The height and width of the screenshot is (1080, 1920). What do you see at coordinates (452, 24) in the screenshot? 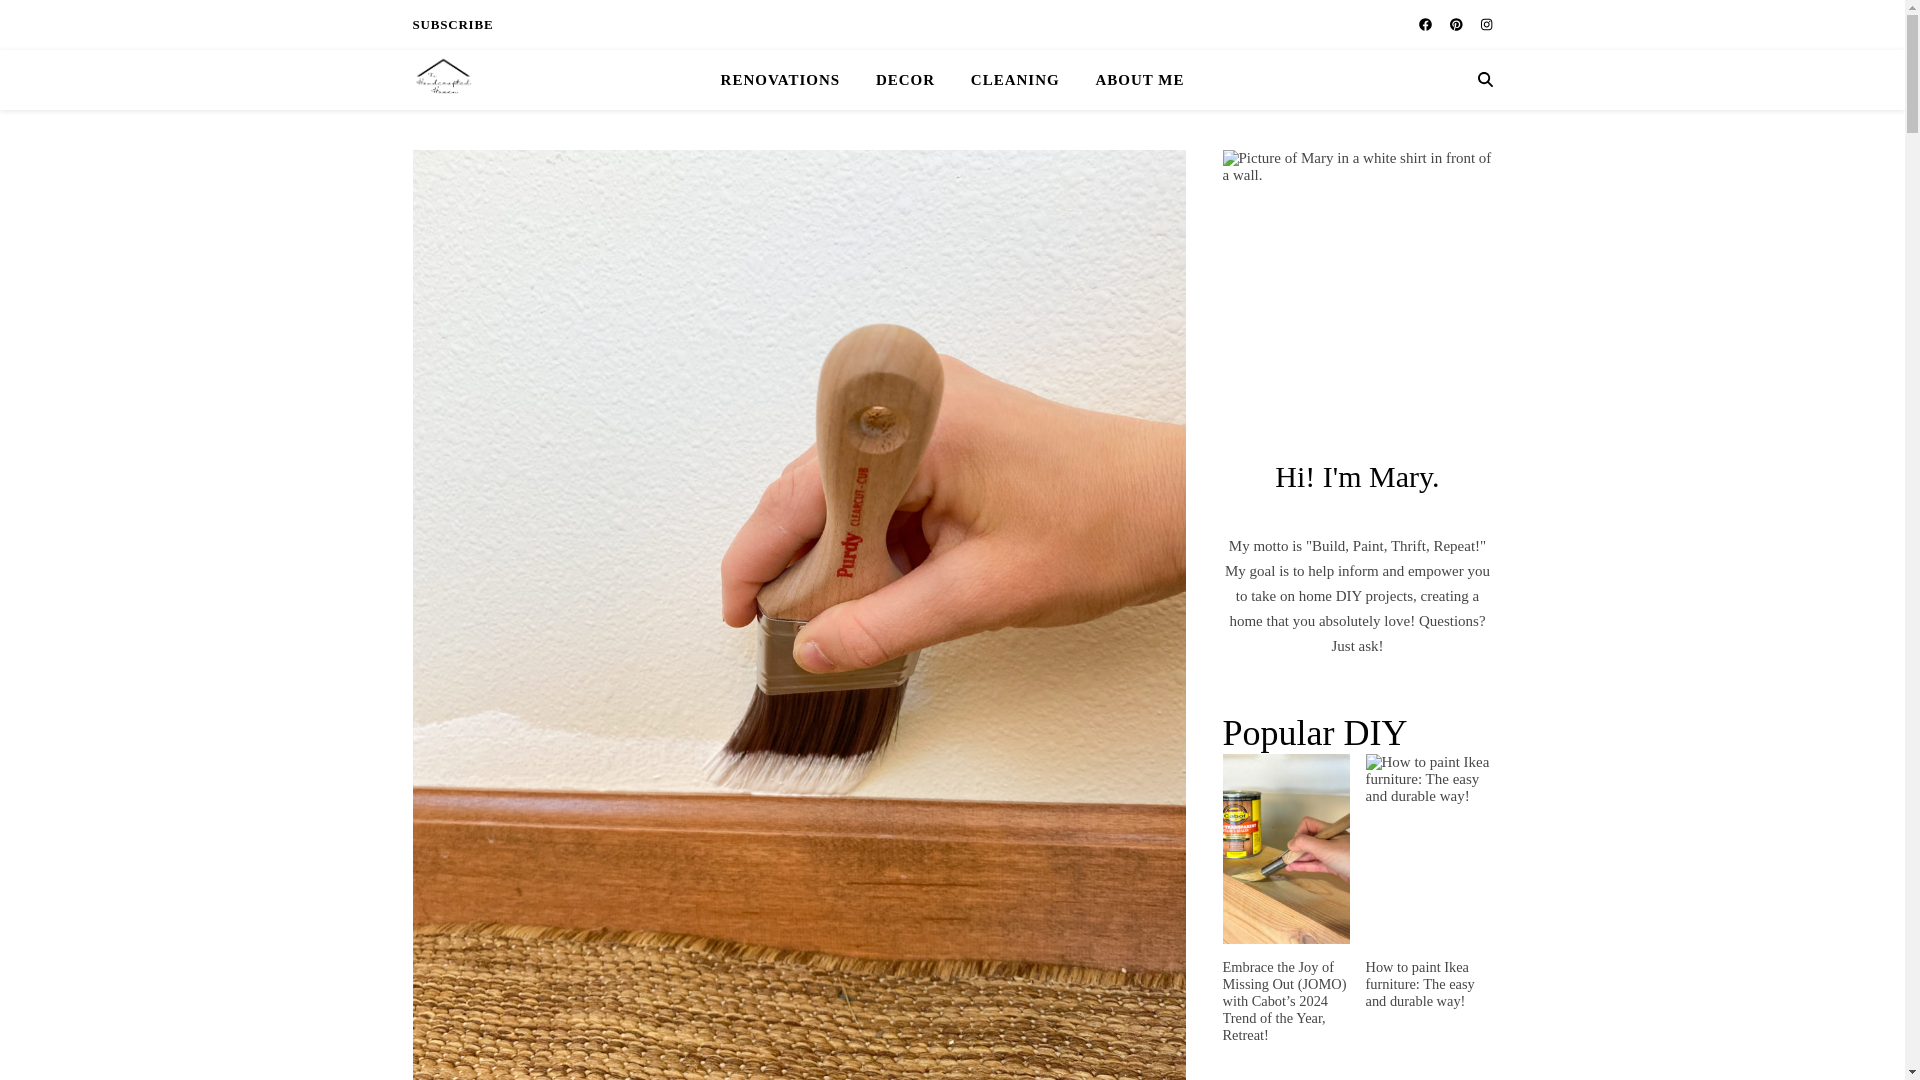
I see `SUBSCRIBE` at bounding box center [452, 24].